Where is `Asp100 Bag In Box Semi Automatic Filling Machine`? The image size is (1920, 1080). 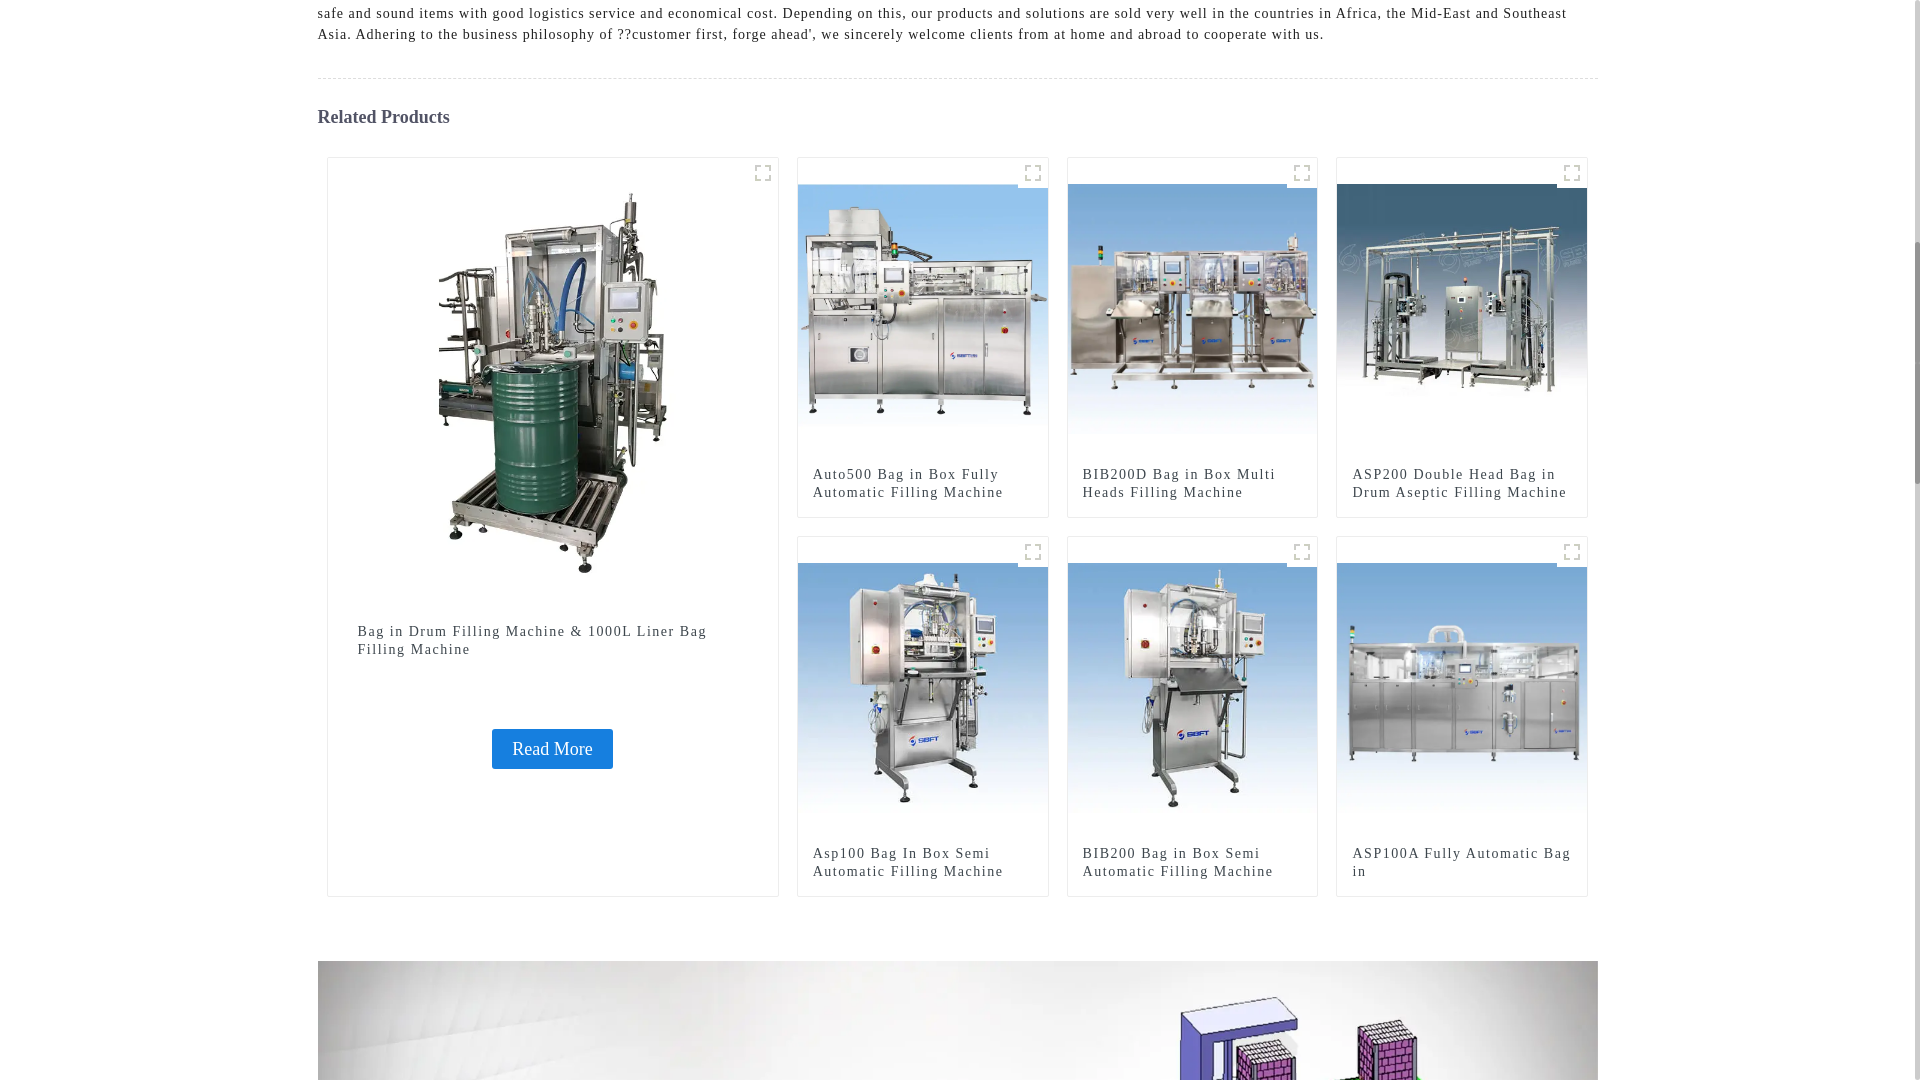 Asp100 Bag In Box Semi Automatic Filling Machine is located at coordinates (923, 686).